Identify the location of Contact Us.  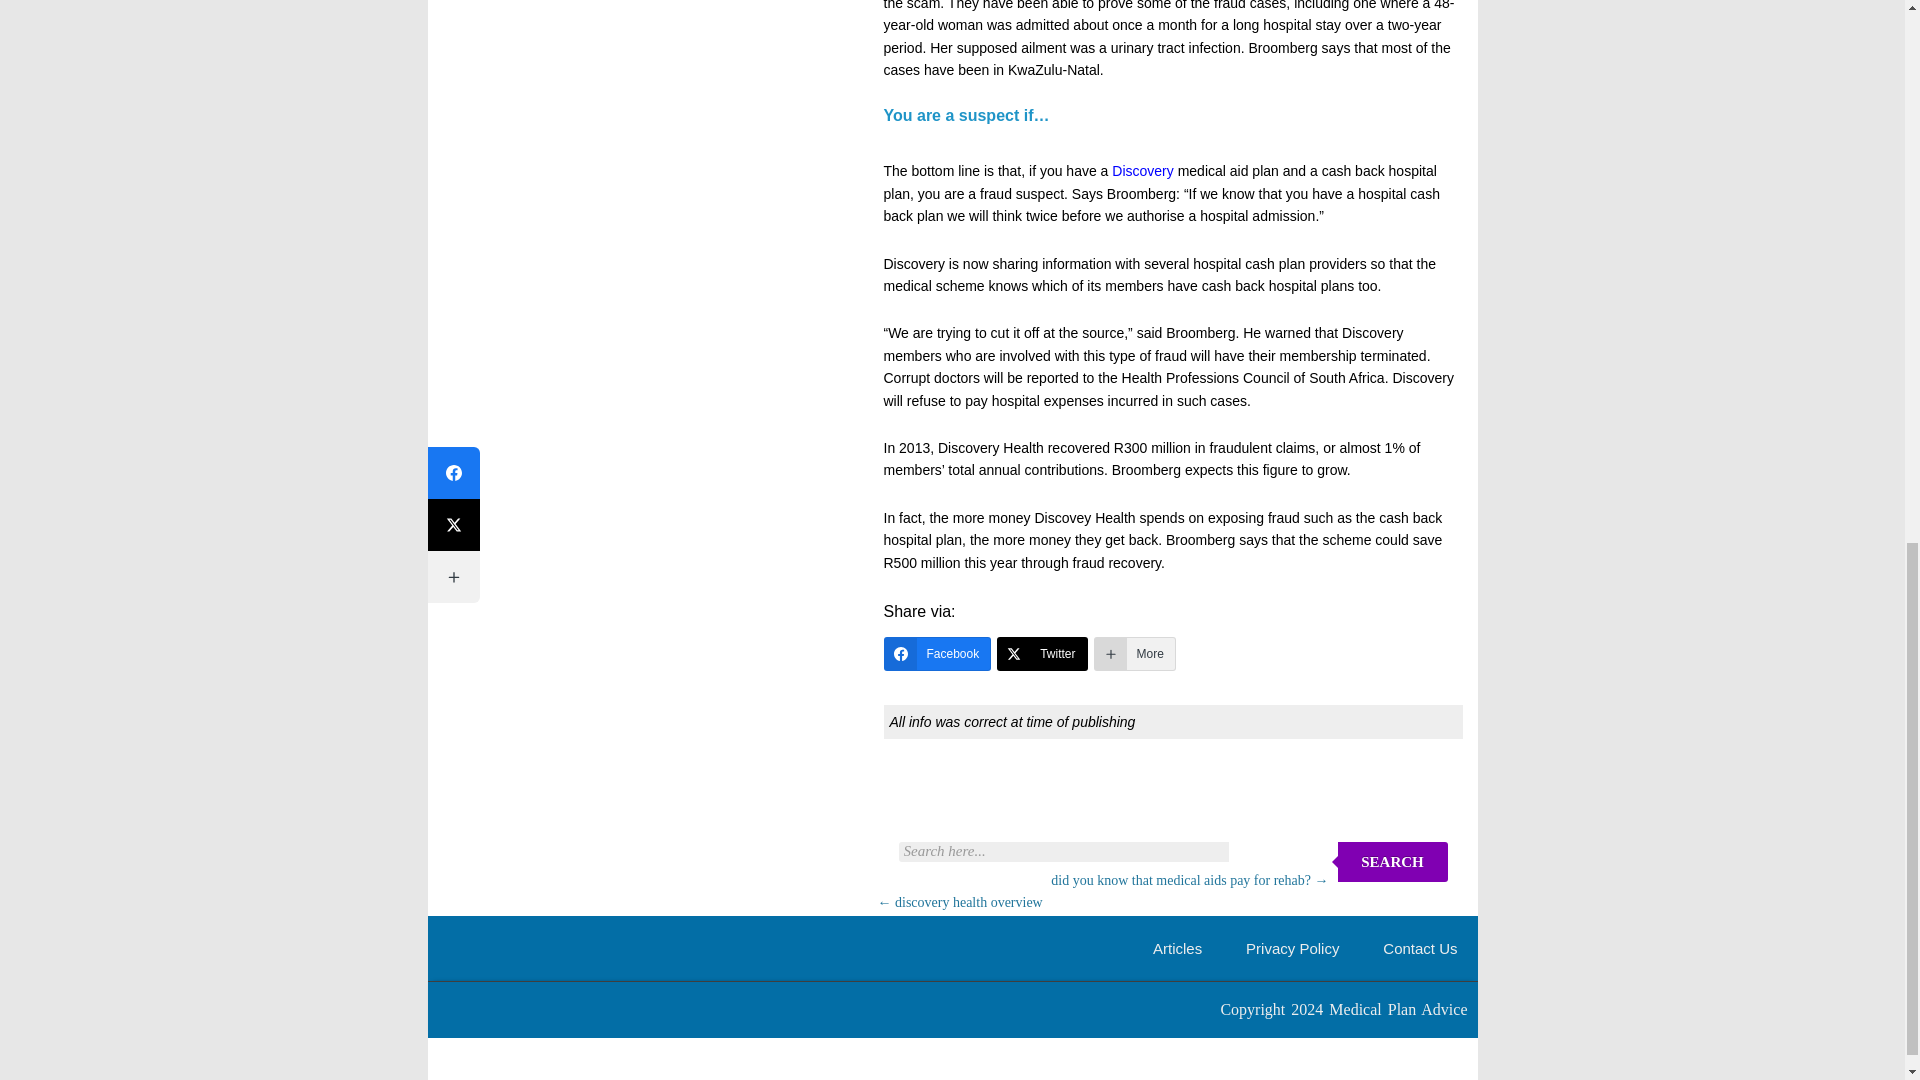
(1420, 948).